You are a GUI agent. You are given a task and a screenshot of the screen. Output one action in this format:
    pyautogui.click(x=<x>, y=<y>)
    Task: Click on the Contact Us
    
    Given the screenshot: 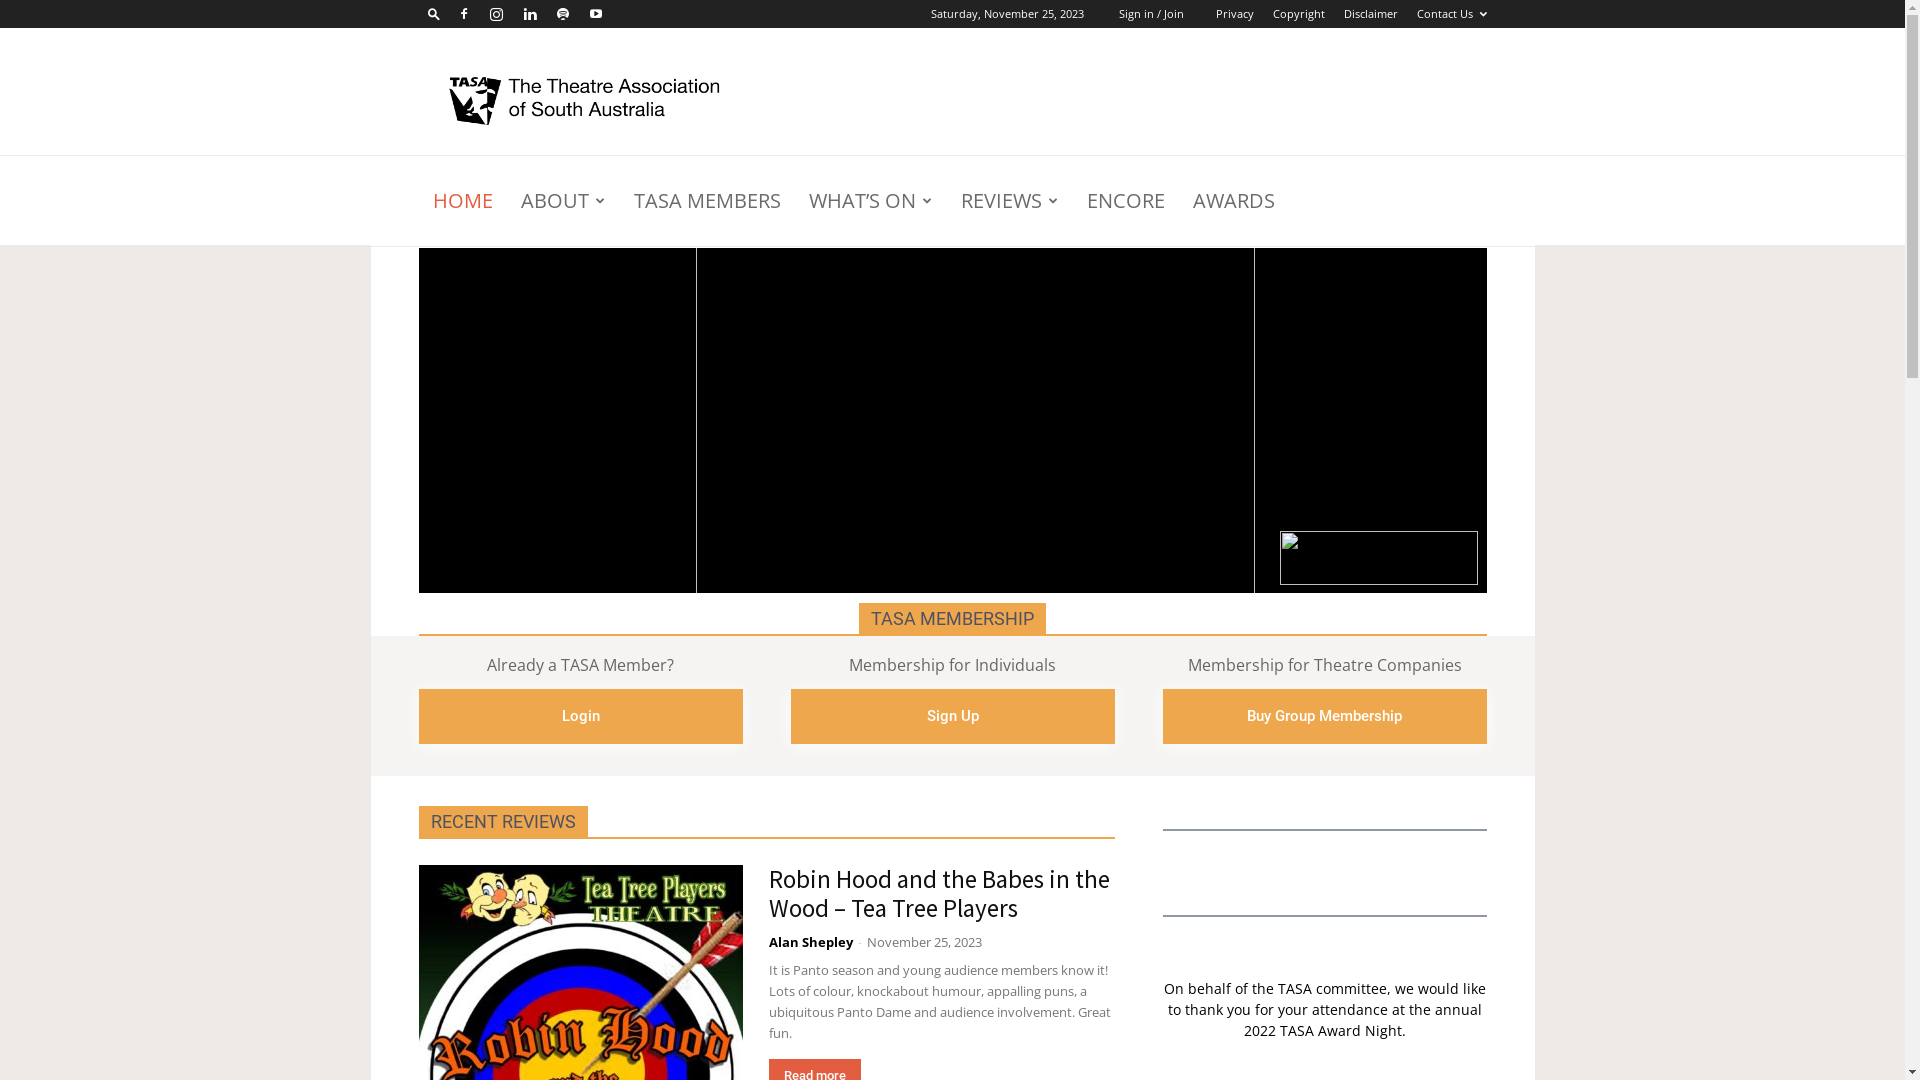 What is the action you would take?
    pyautogui.click(x=1451, y=14)
    